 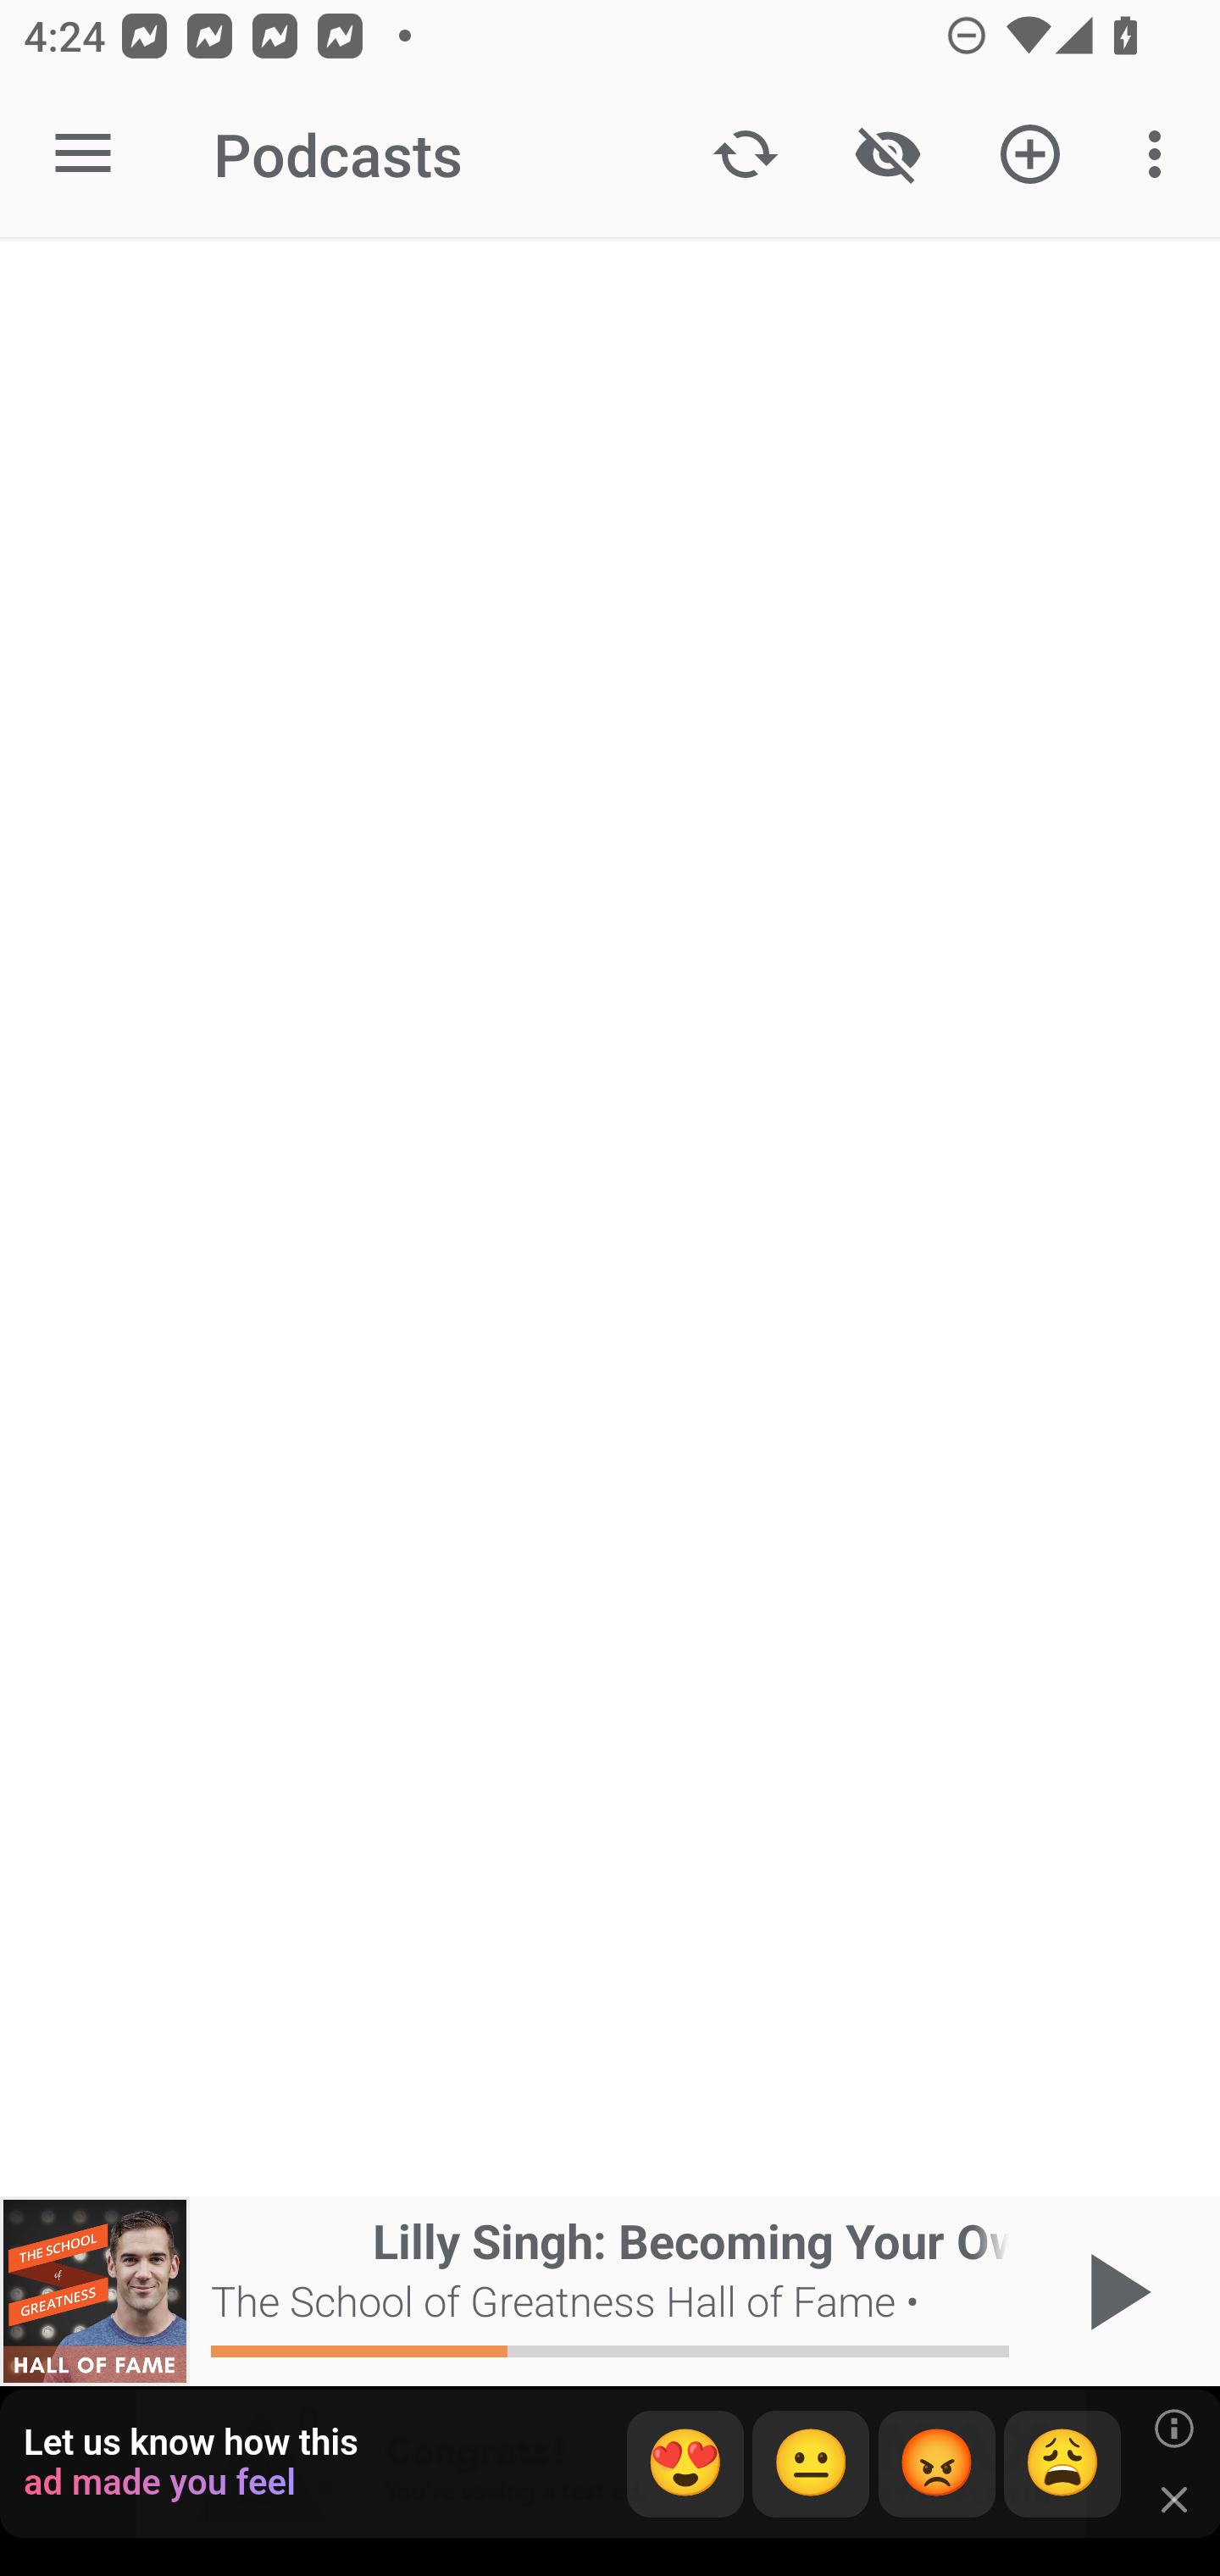 What do you see at coordinates (685, 2464) in the screenshot?
I see `😍` at bounding box center [685, 2464].